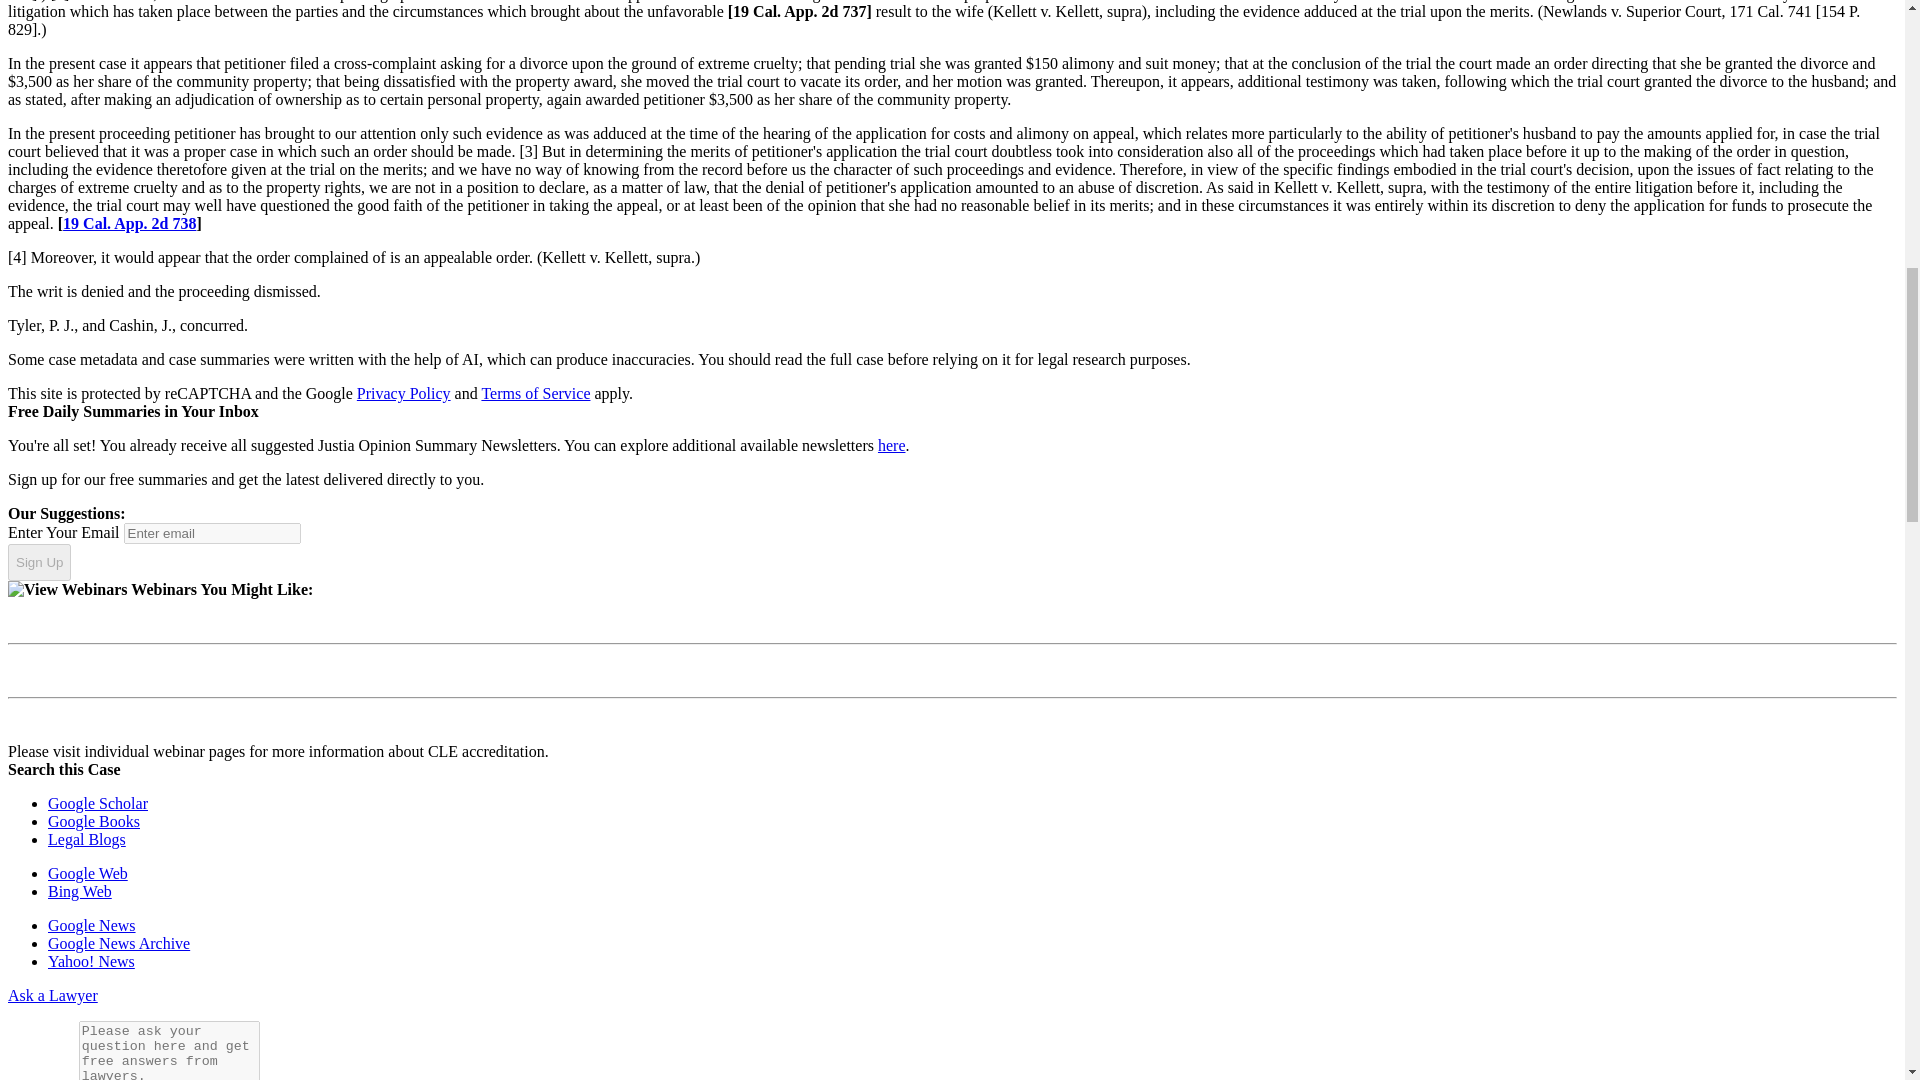  I want to click on Law - Google Books, so click(94, 822).